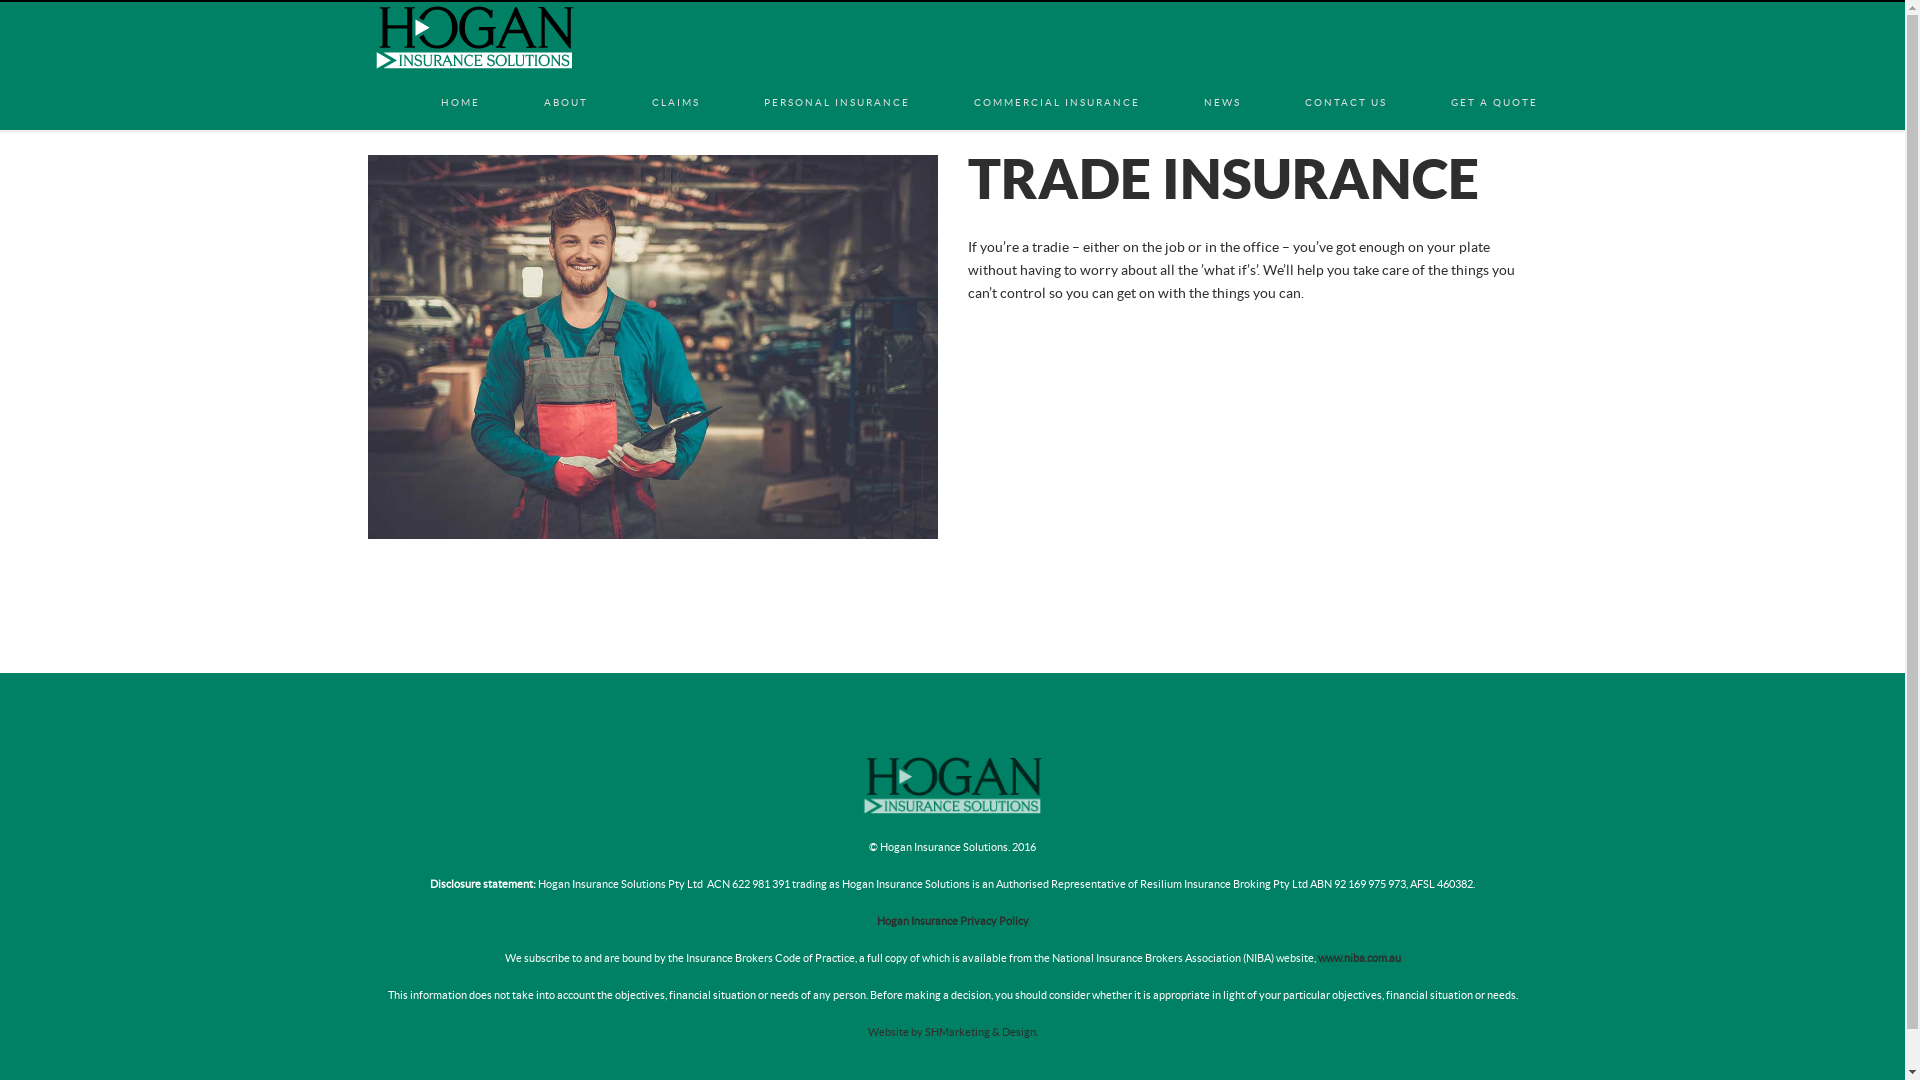 This screenshot has width=1920, height=1080. Describe the element at coordinates (676, 82) in the screenshot. I see `CLAIMS` at that location.